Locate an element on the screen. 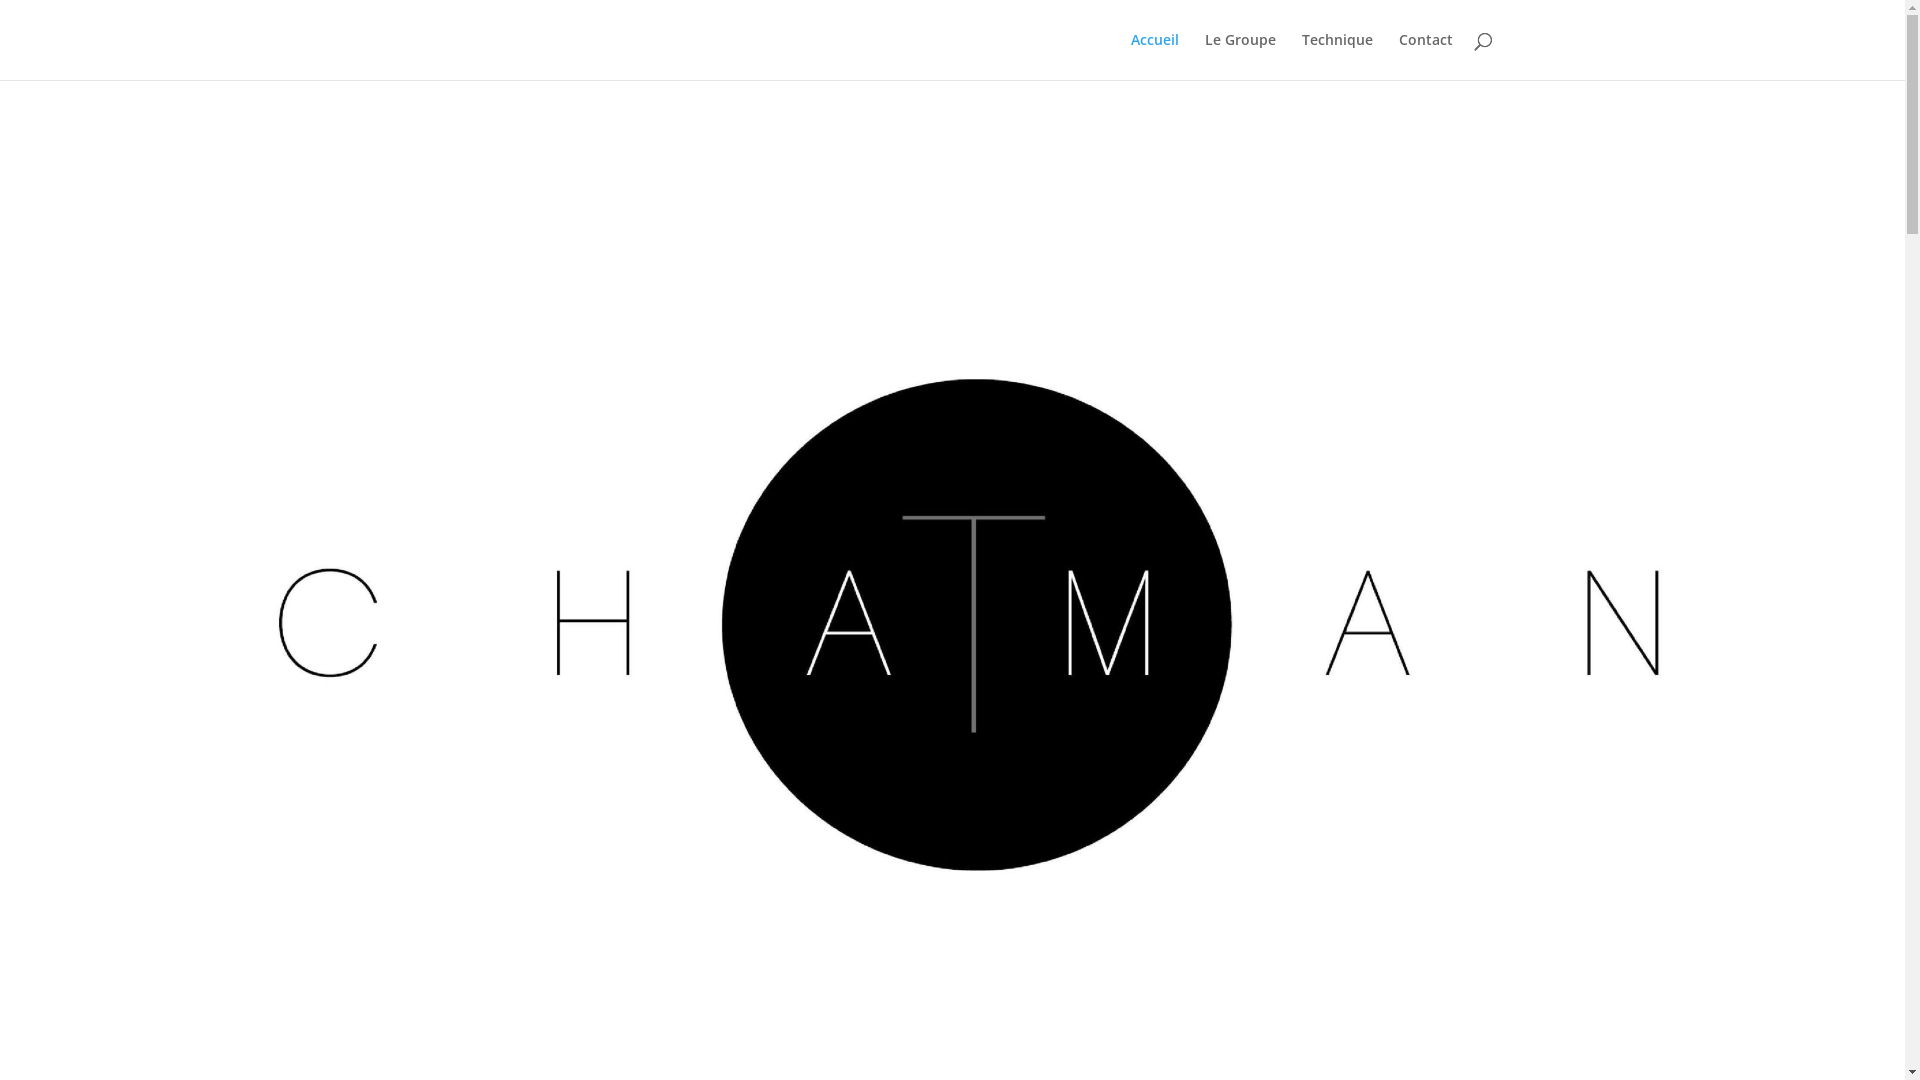 Image resolution: width=1920 pixels, height=1080 pixels. Accueil is located at coordinates (1154, 56).